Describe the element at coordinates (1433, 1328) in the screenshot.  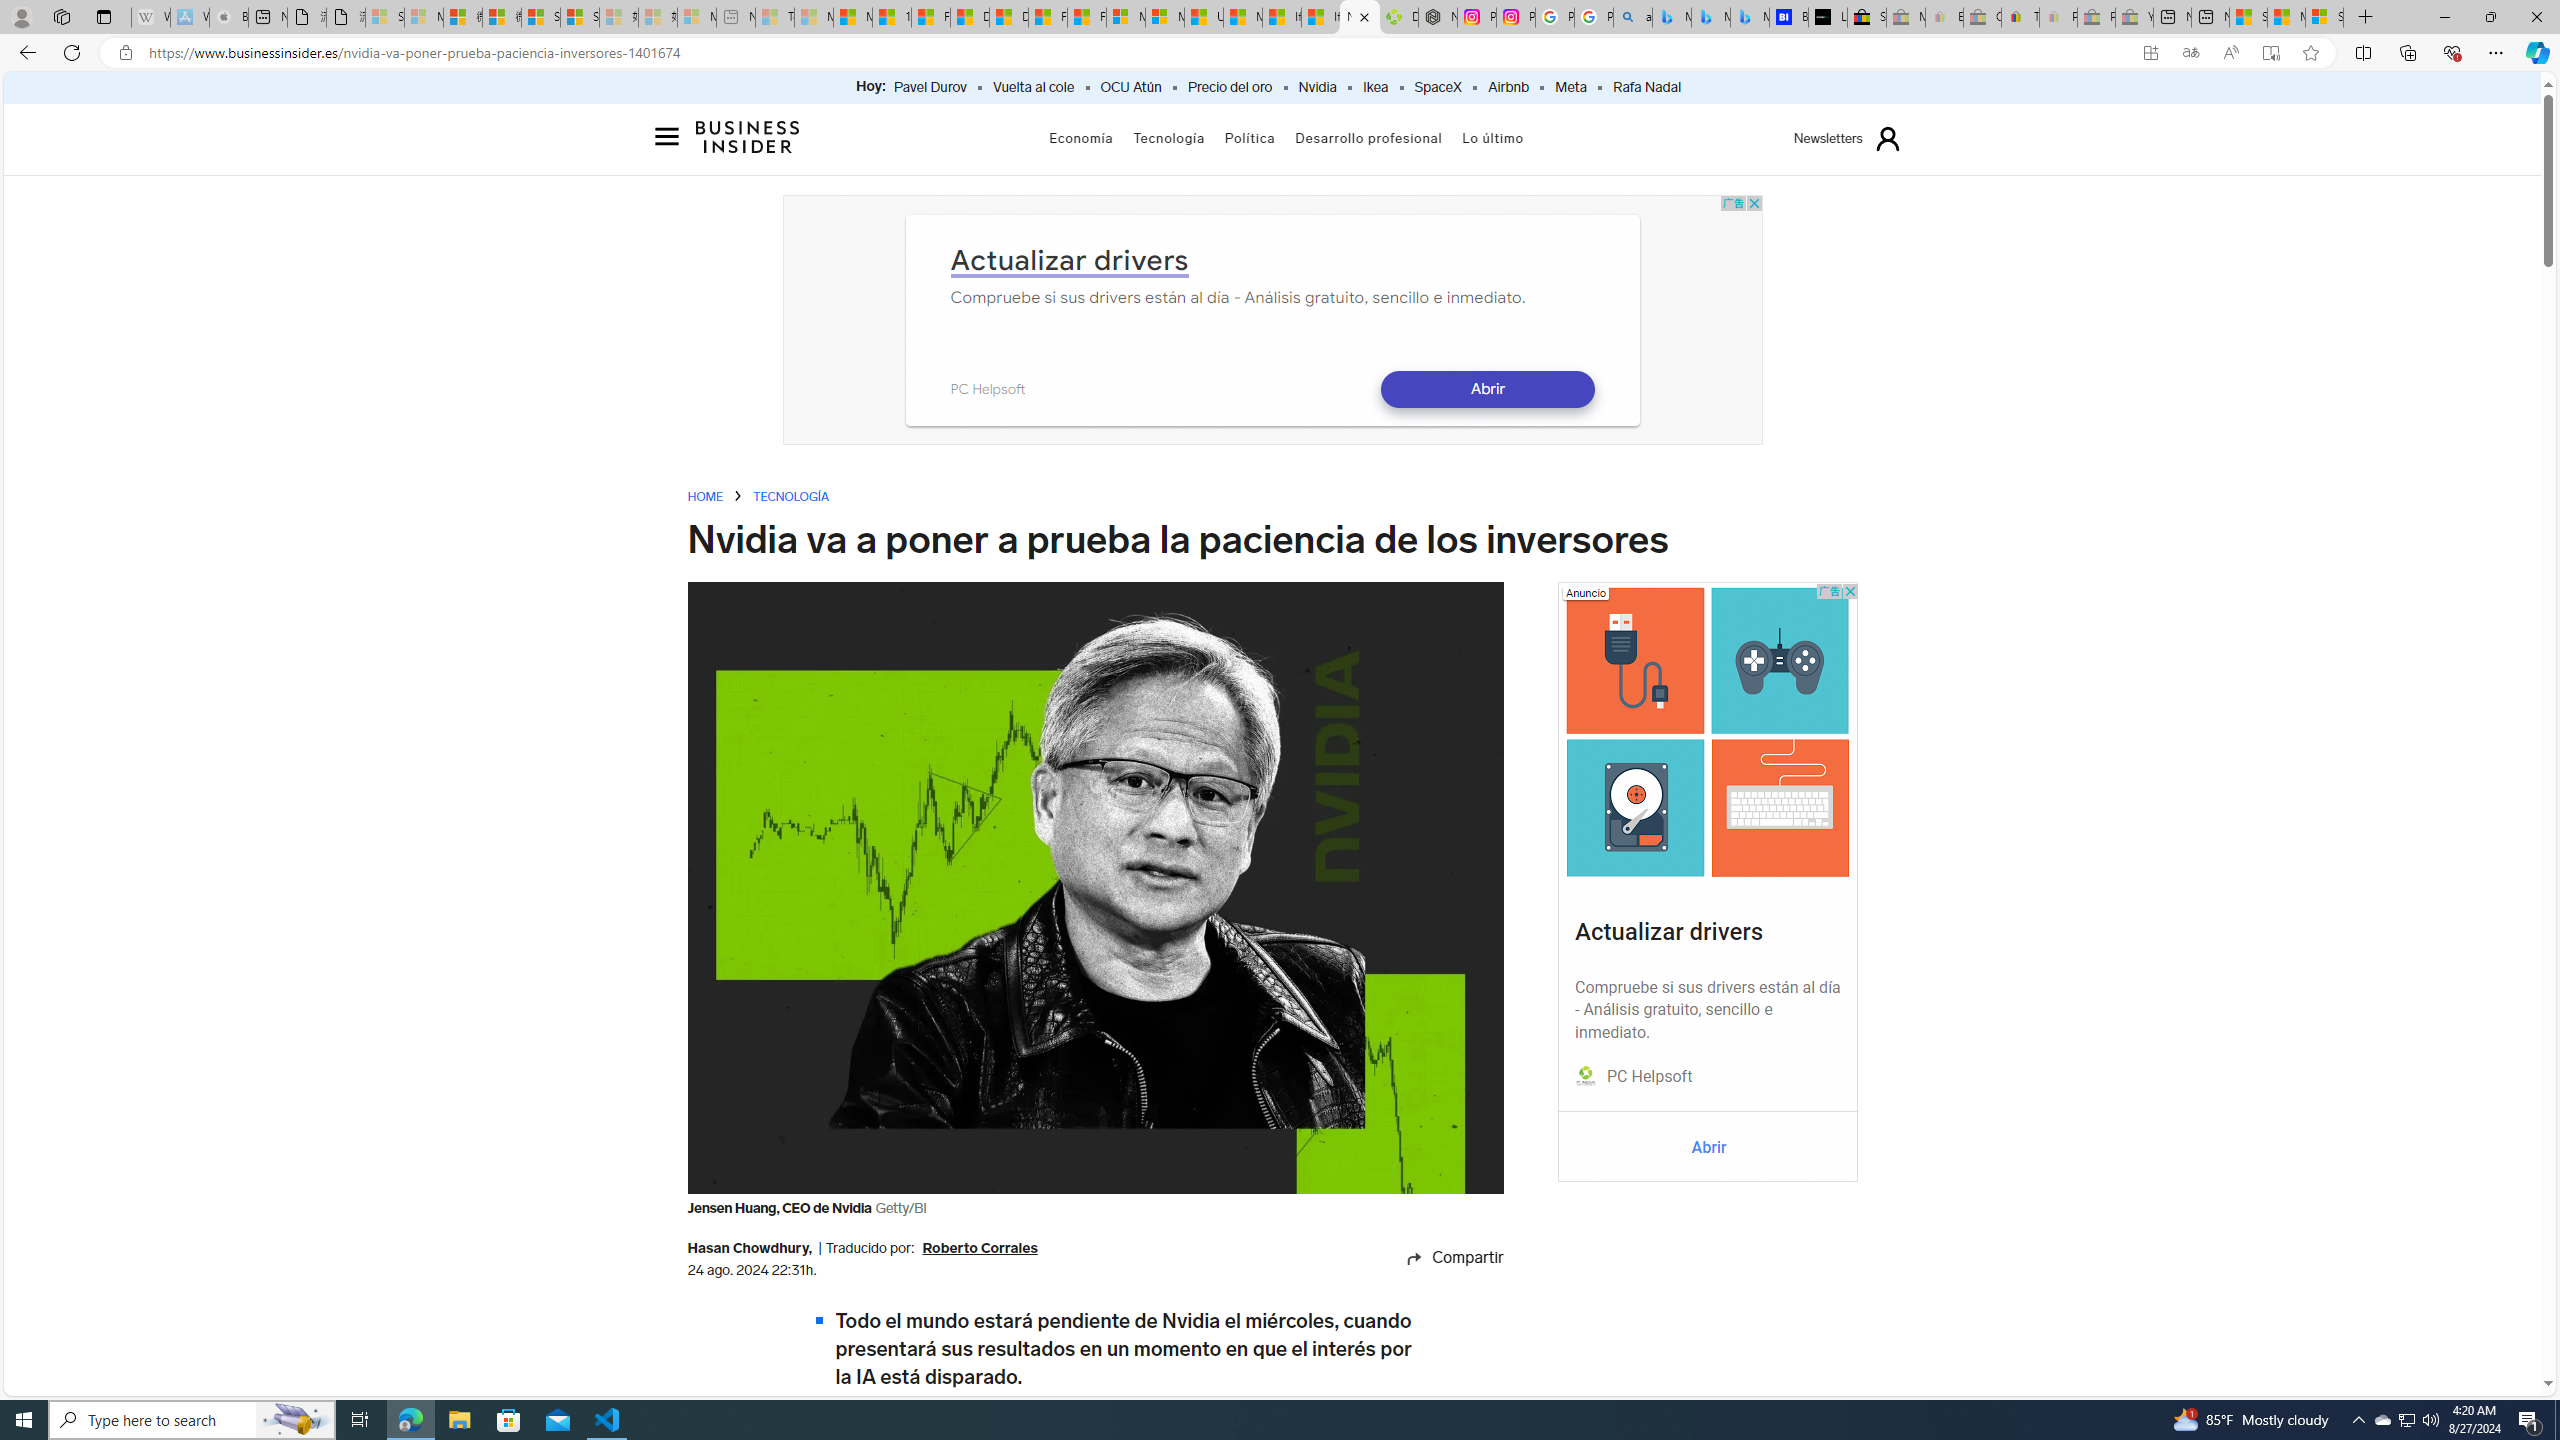
I see `Flipboard` at that location.